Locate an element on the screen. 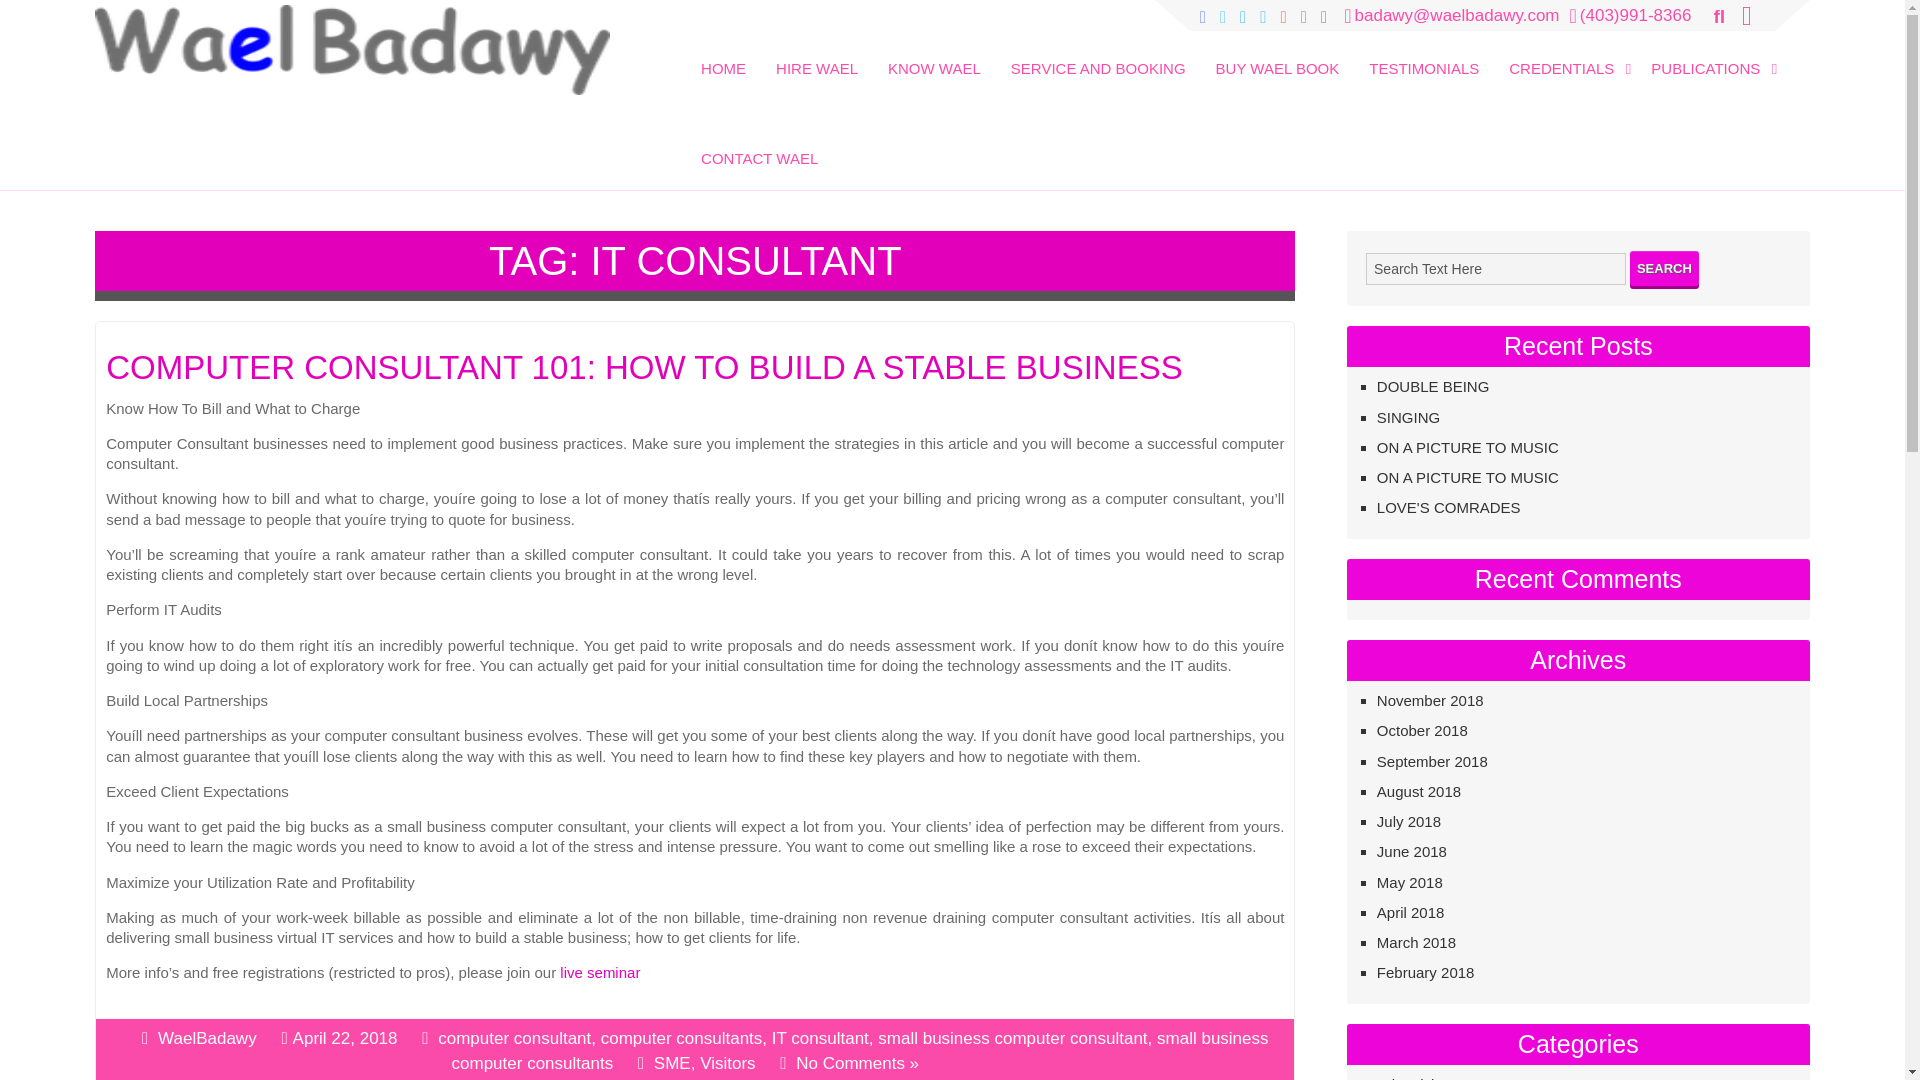 The width and height of the screenshot is (1920, 1080). Search is located at coordinates (42, 17).